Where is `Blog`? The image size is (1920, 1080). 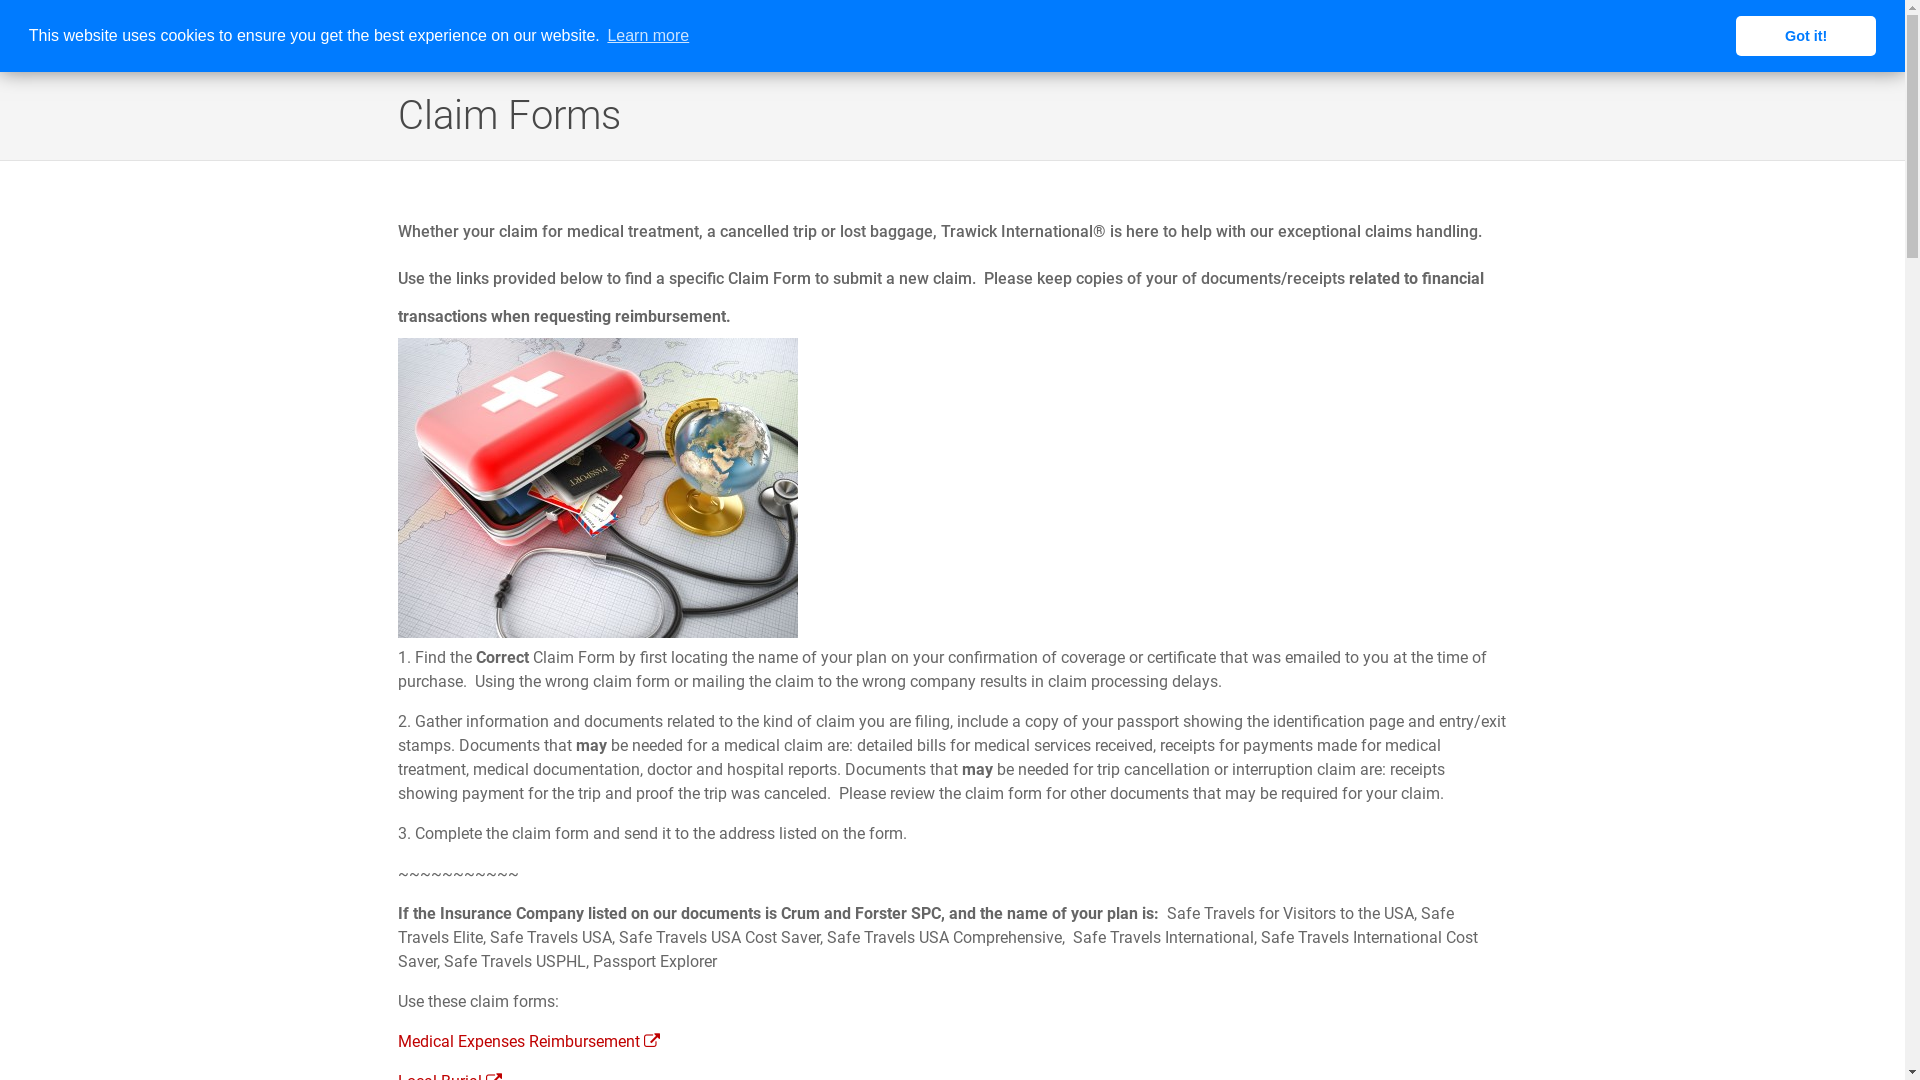
Blog is located at coordinates (1866, 36).